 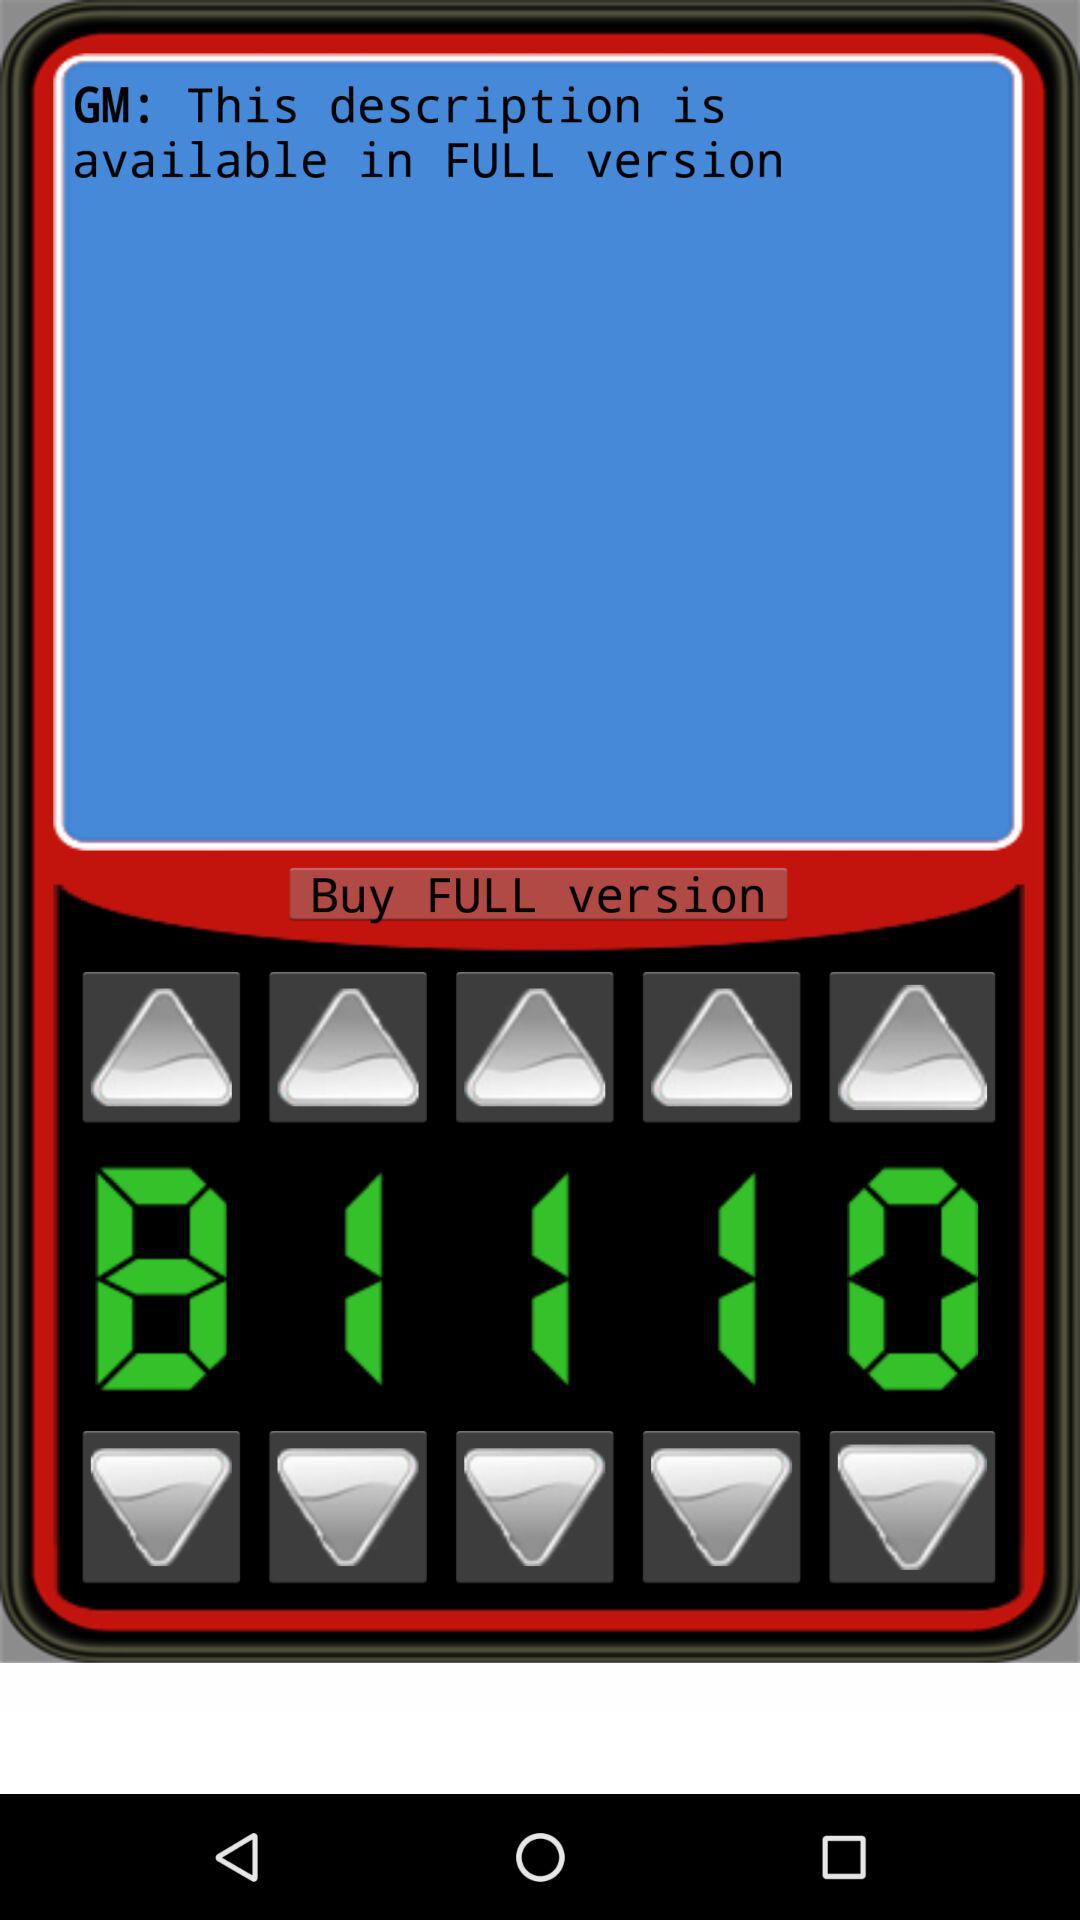 What do you see at coordinates (912, 1047) in the screenshot?
I see `play option` at bounding box center [912, 1047].